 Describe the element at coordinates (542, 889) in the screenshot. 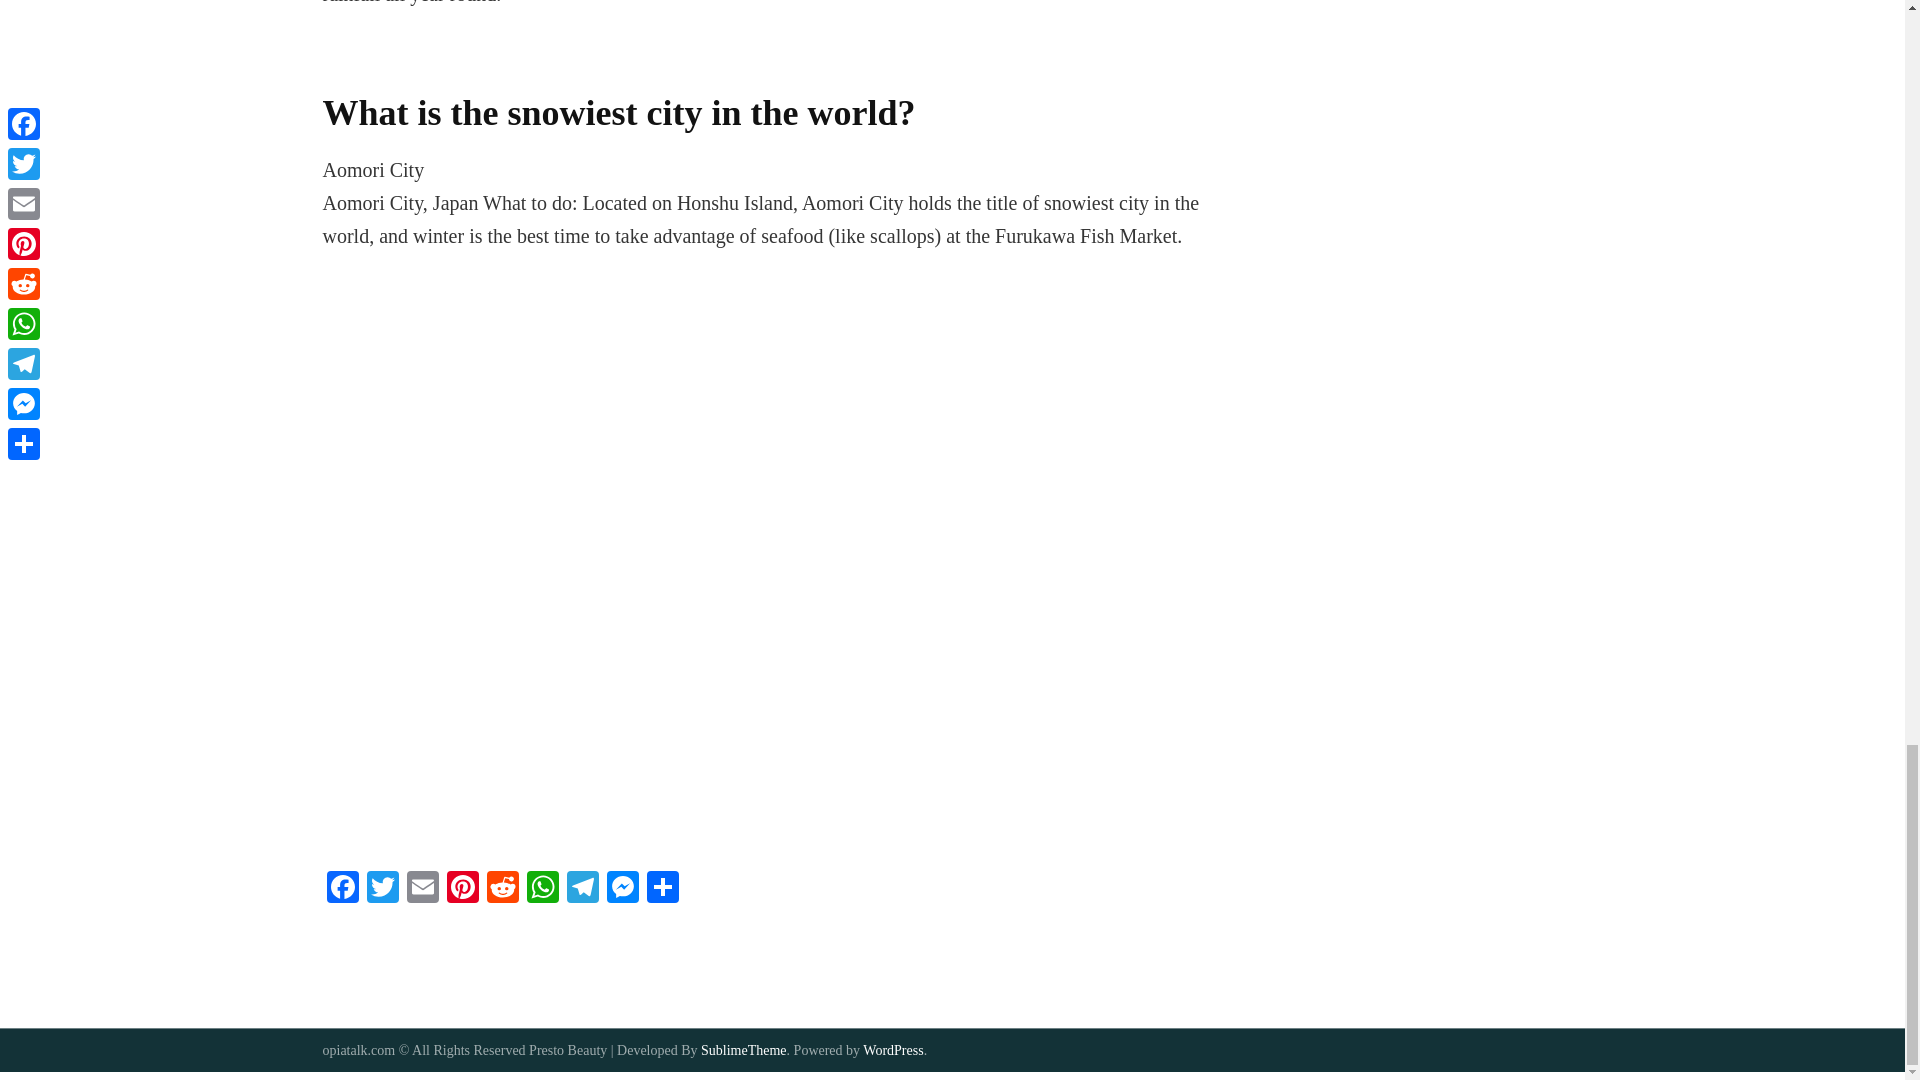

I see `WhatsApp` at that location.